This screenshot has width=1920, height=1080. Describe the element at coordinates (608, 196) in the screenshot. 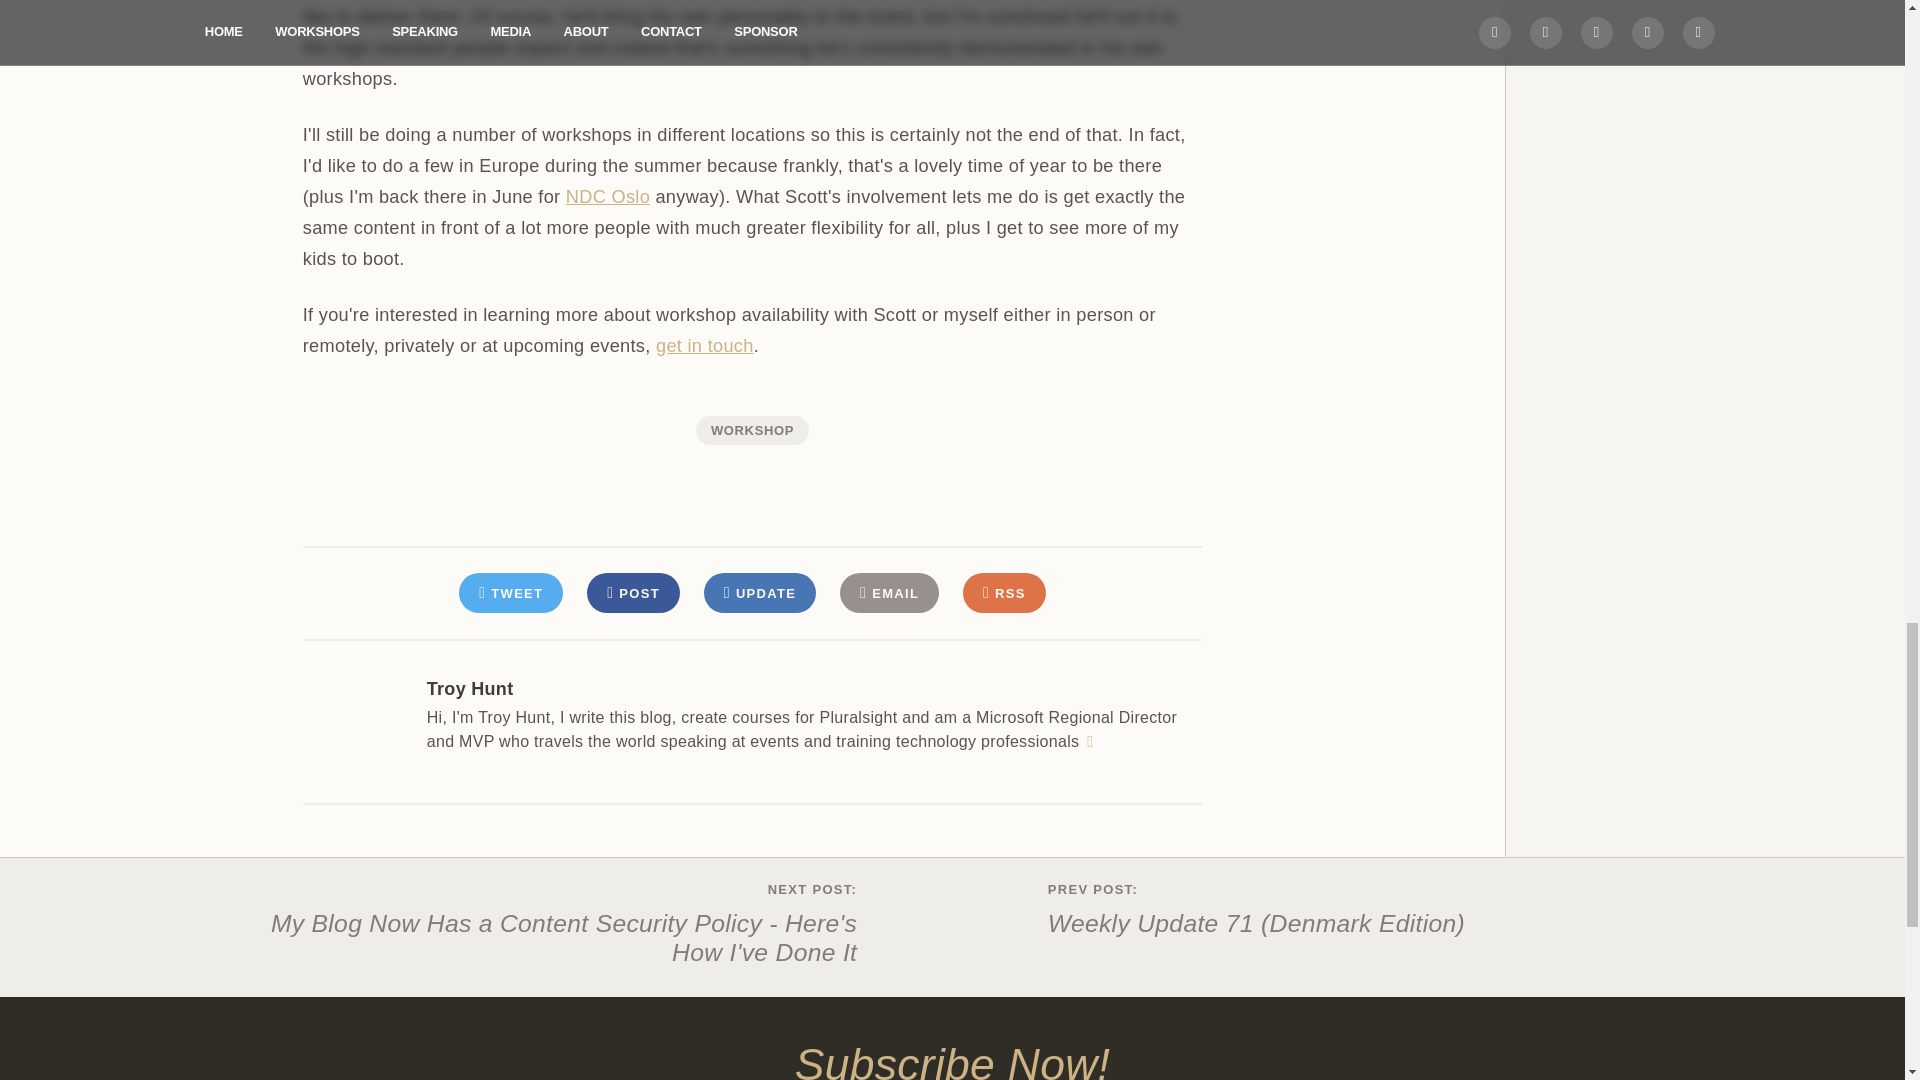

I see `NDC Oslo` at that location.